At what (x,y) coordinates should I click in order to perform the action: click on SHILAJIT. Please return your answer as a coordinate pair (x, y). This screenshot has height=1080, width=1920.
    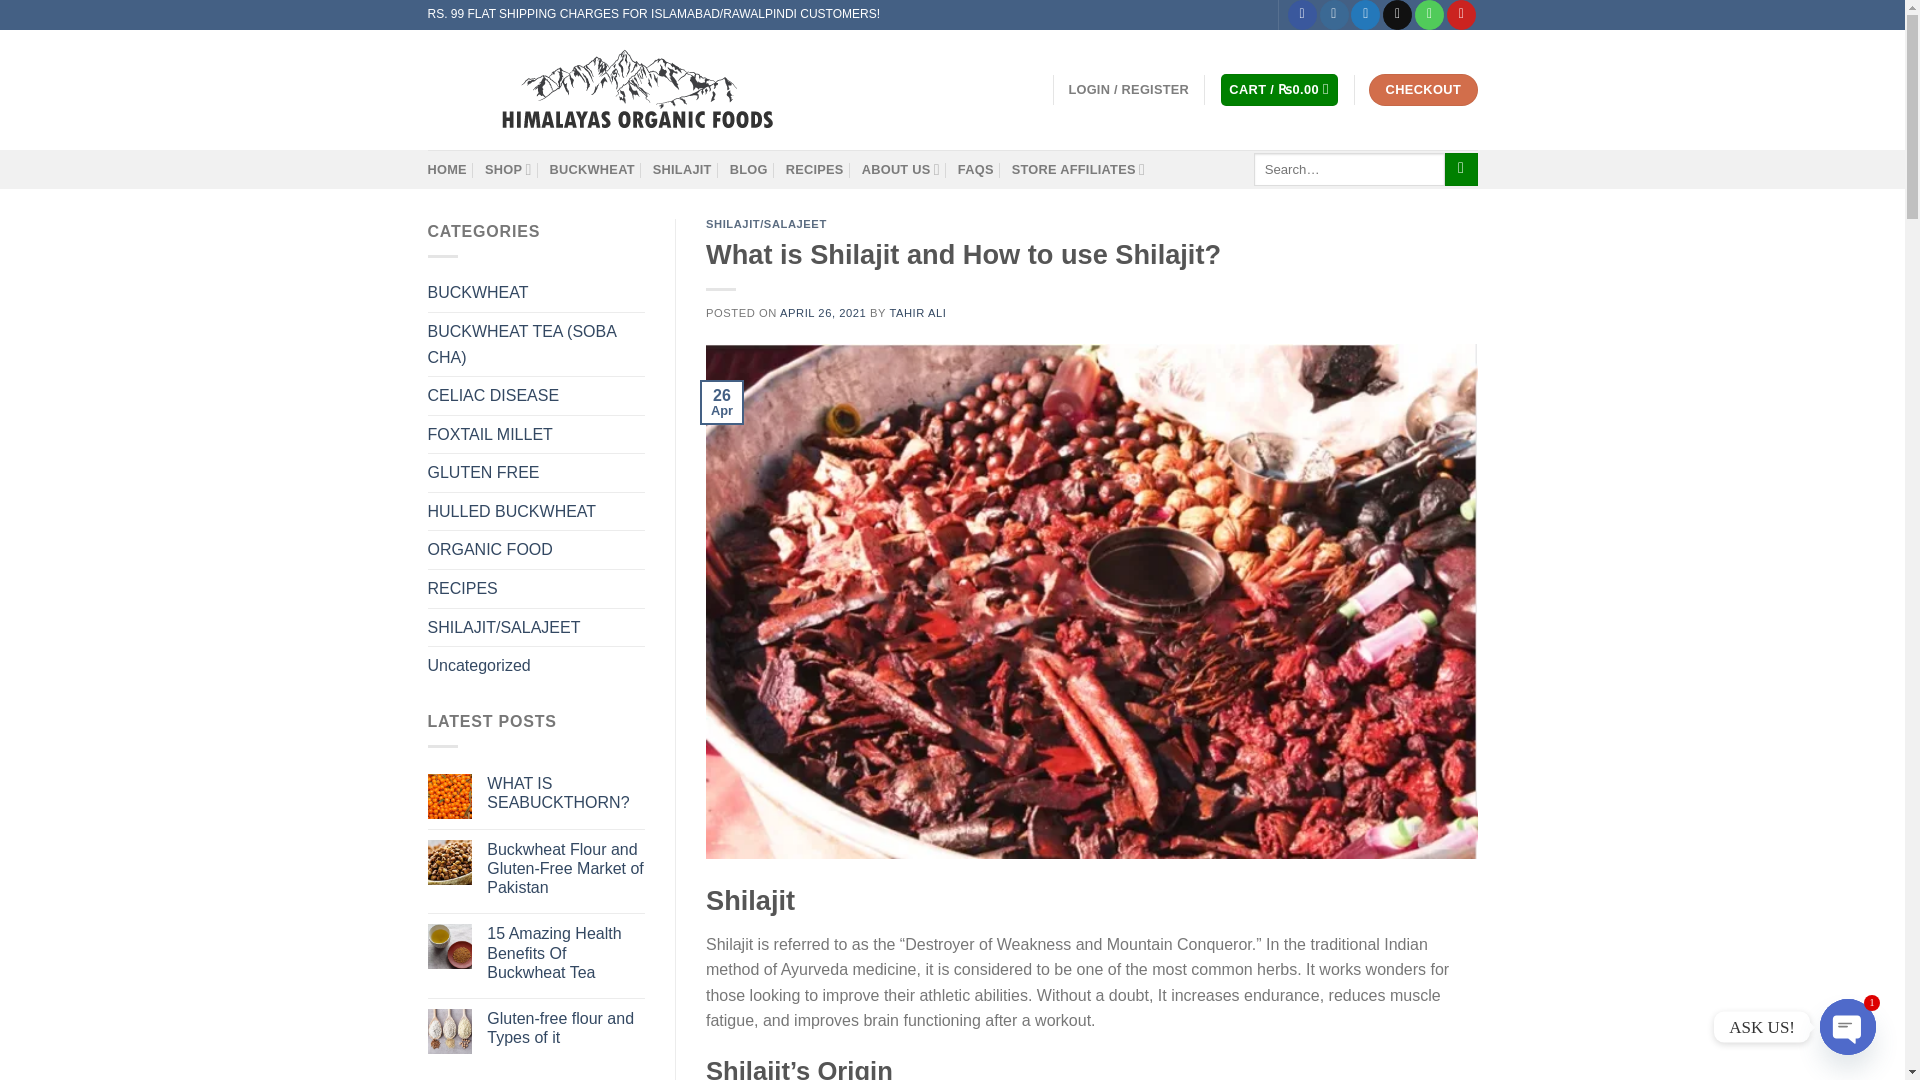
    Looking at the image, I should click on (682, 170).